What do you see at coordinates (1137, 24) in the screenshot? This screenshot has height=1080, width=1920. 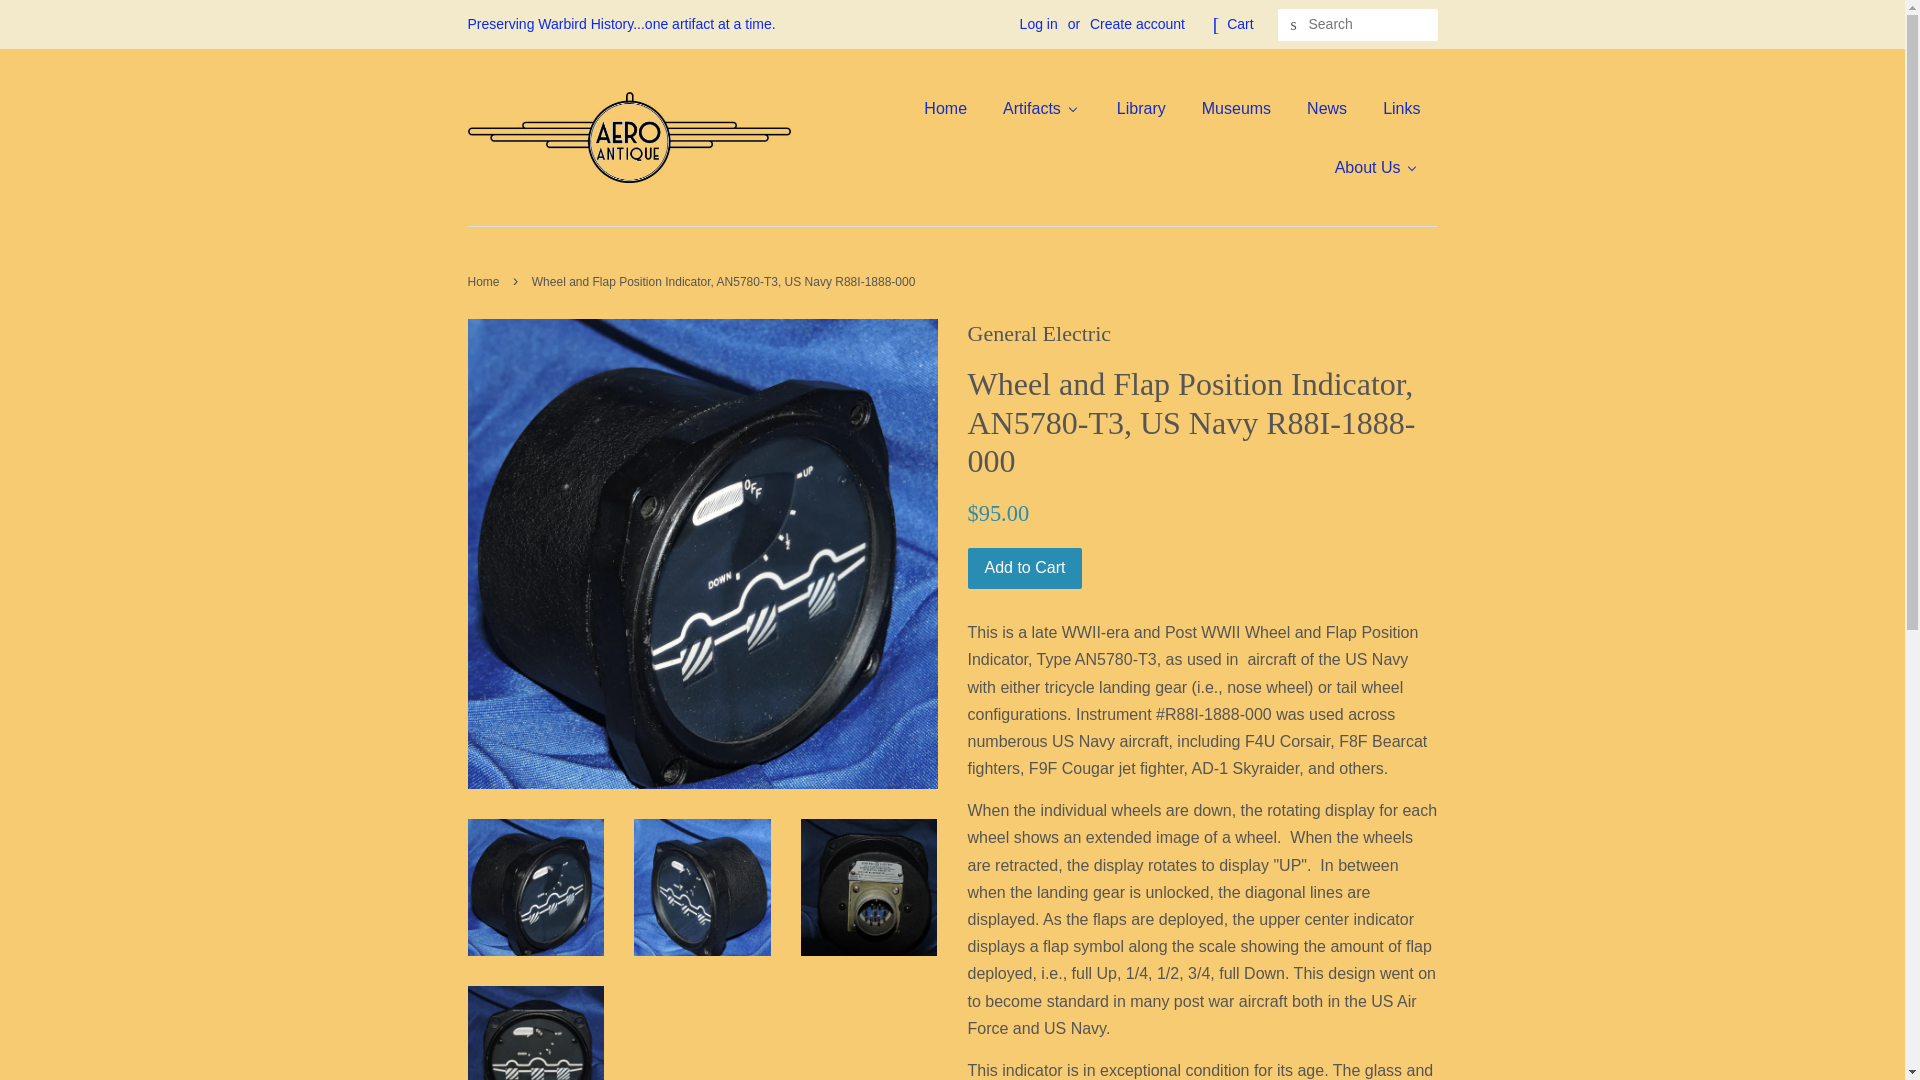 I see `Create account` at bounding box center [1137, 24].